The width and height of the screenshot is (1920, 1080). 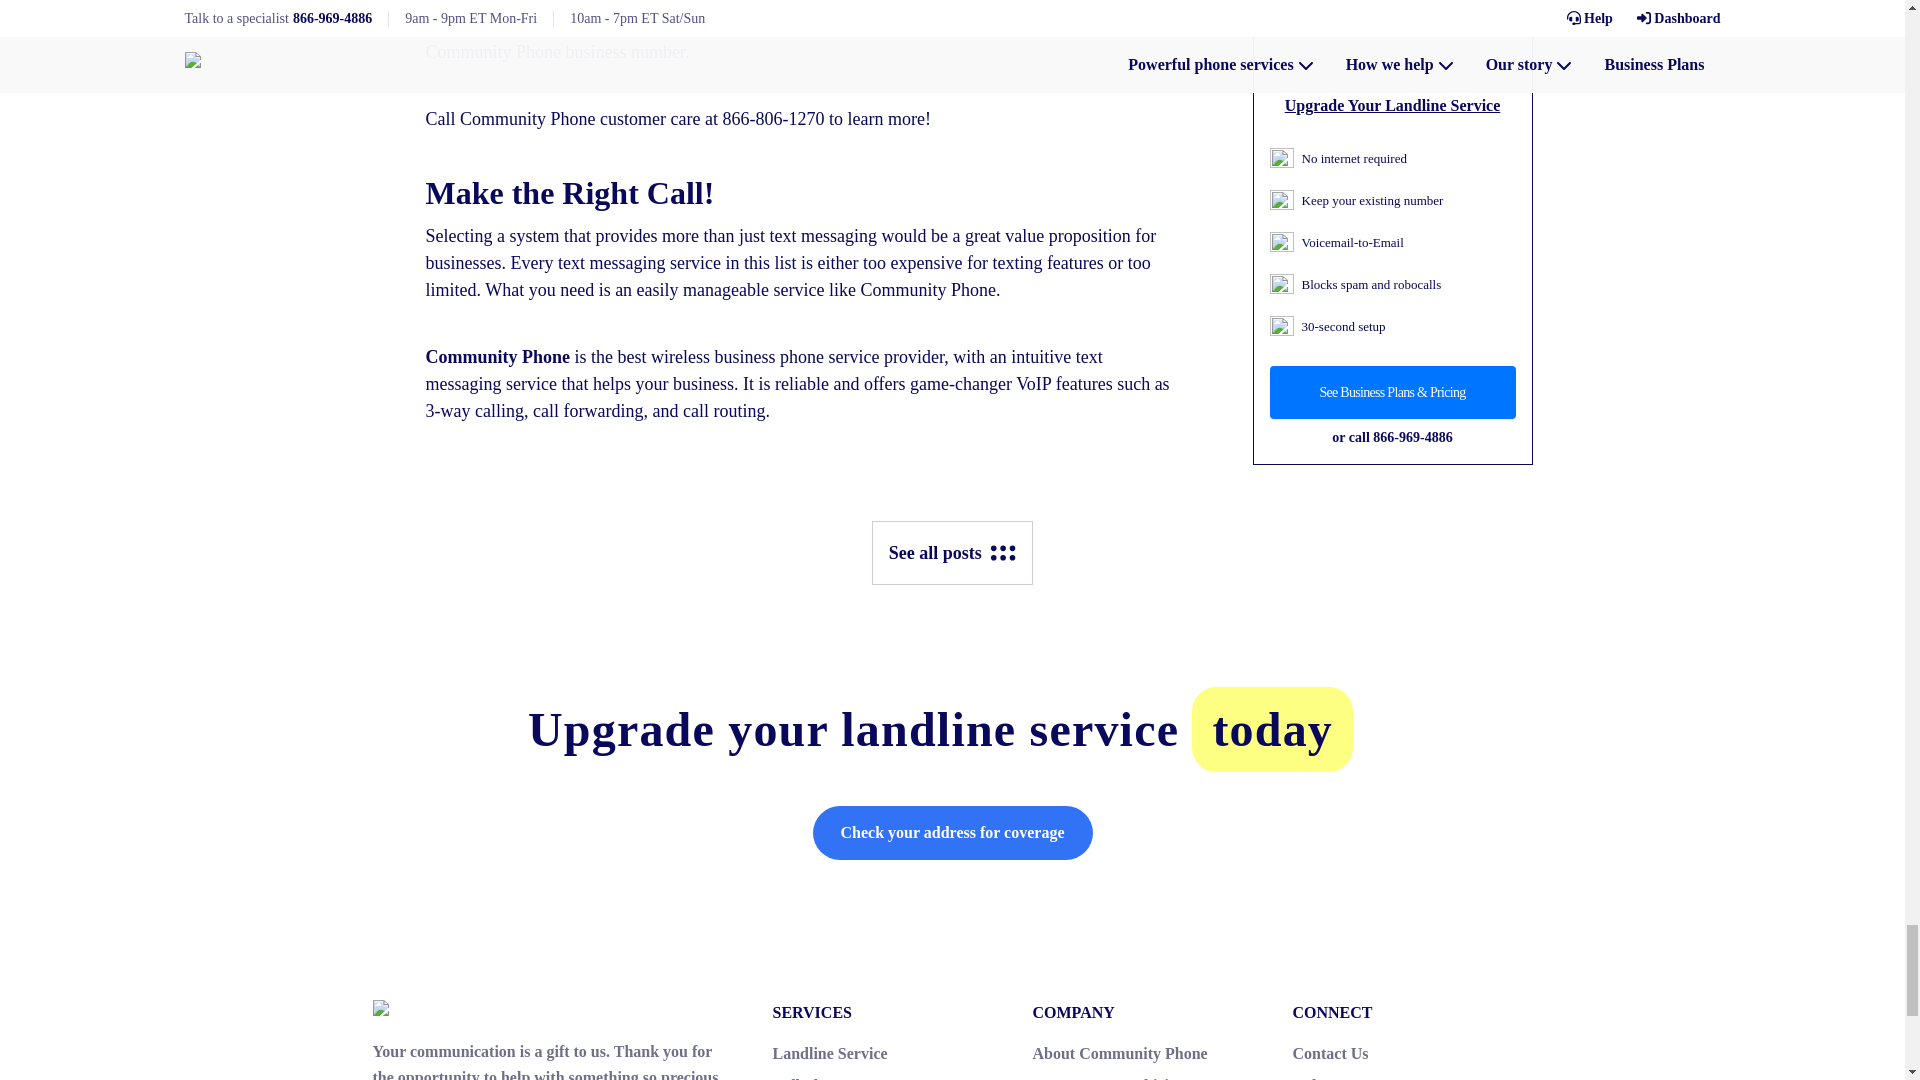 I want to click on About Community Phone, so click(x=1120, y=1053).